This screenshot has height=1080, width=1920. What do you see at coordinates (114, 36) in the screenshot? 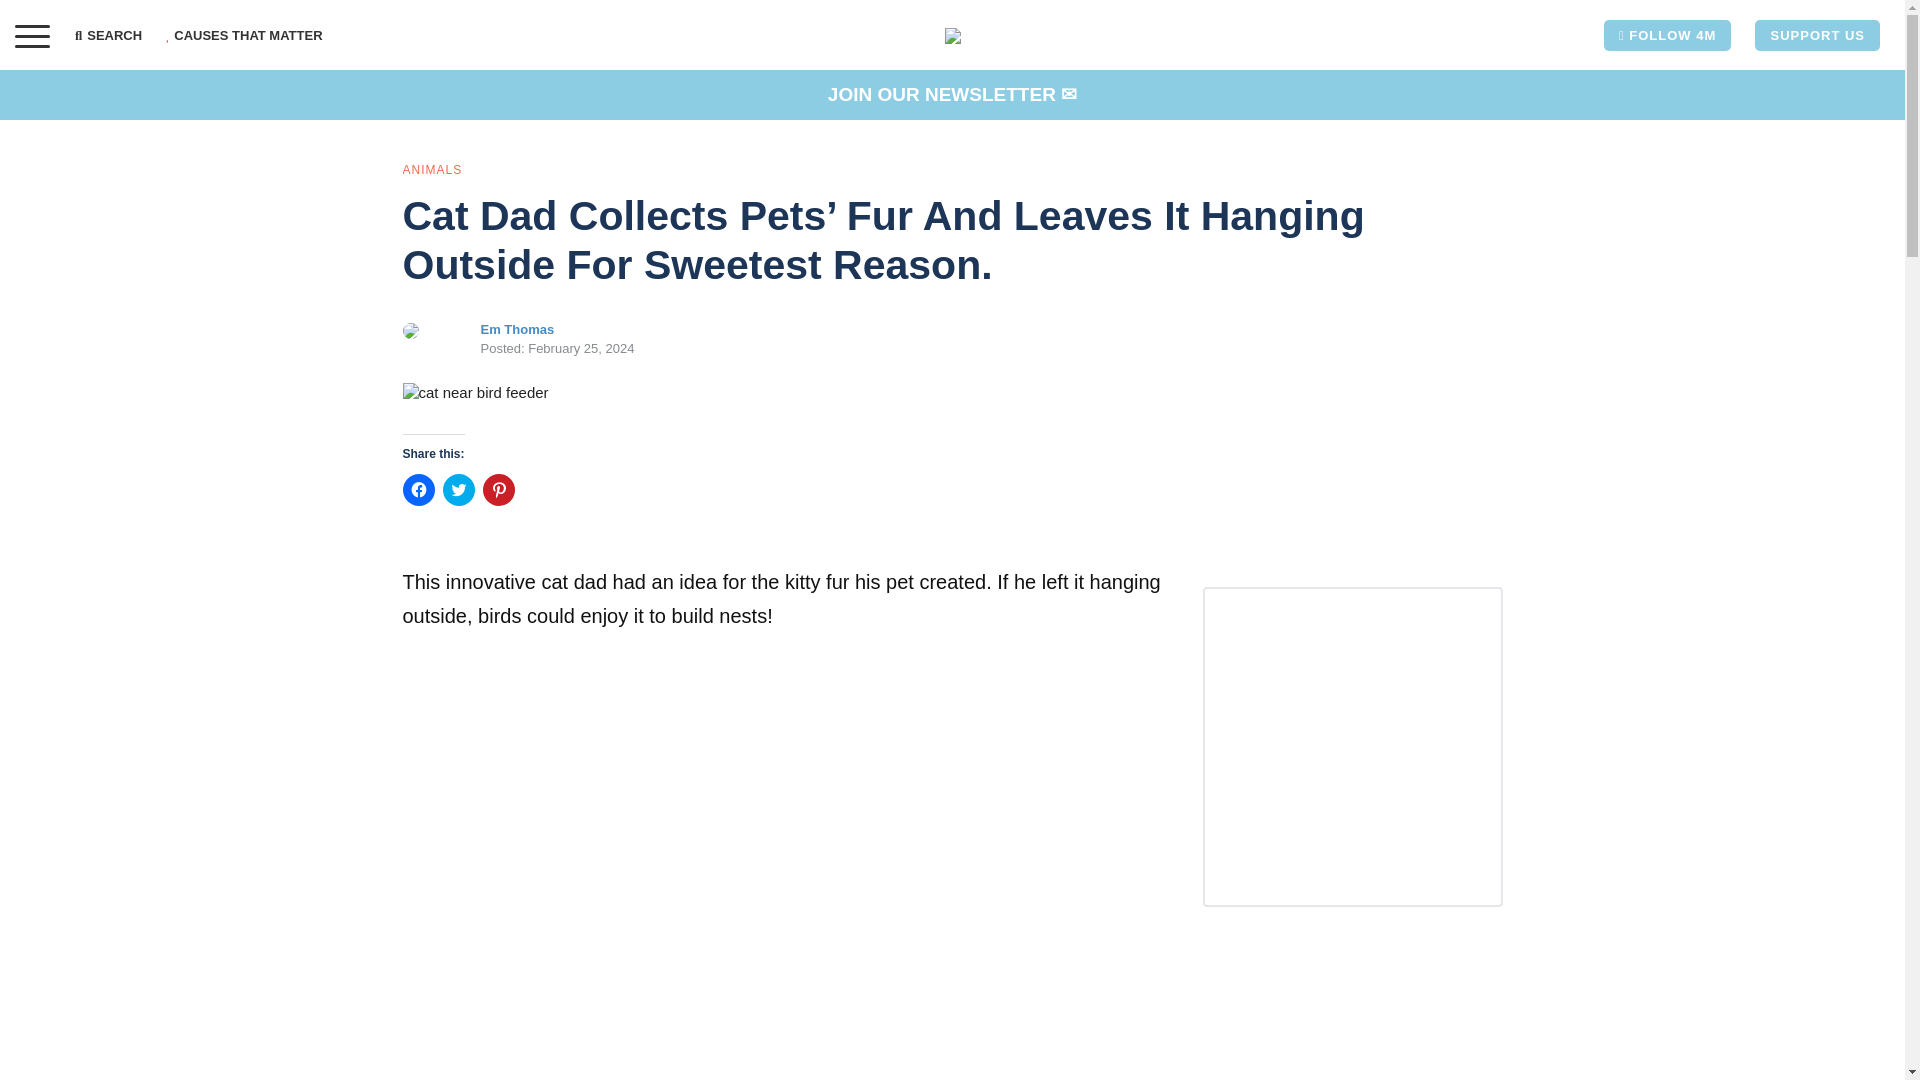
I see `SEARCH` at bounding box center [114, 36].